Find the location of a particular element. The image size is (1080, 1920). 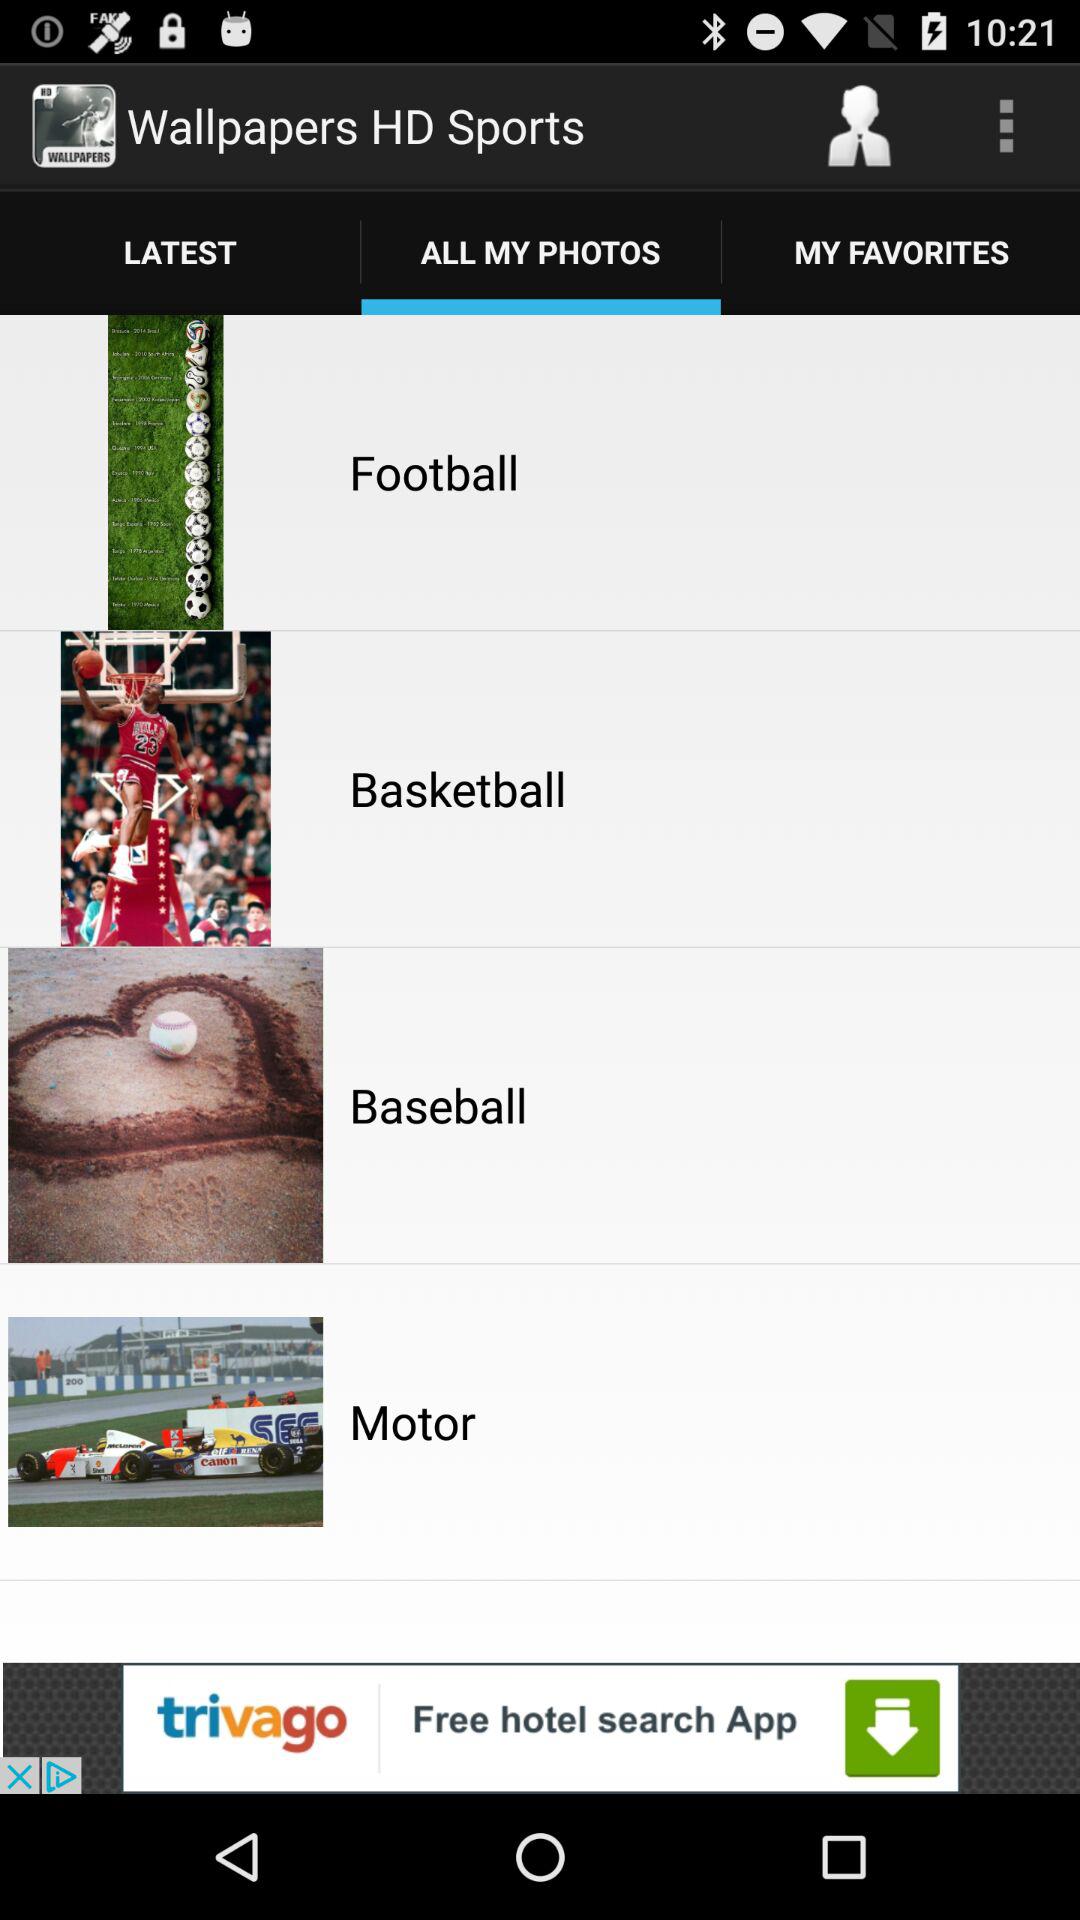

advertisement page is located at coordinates (540, 1728).